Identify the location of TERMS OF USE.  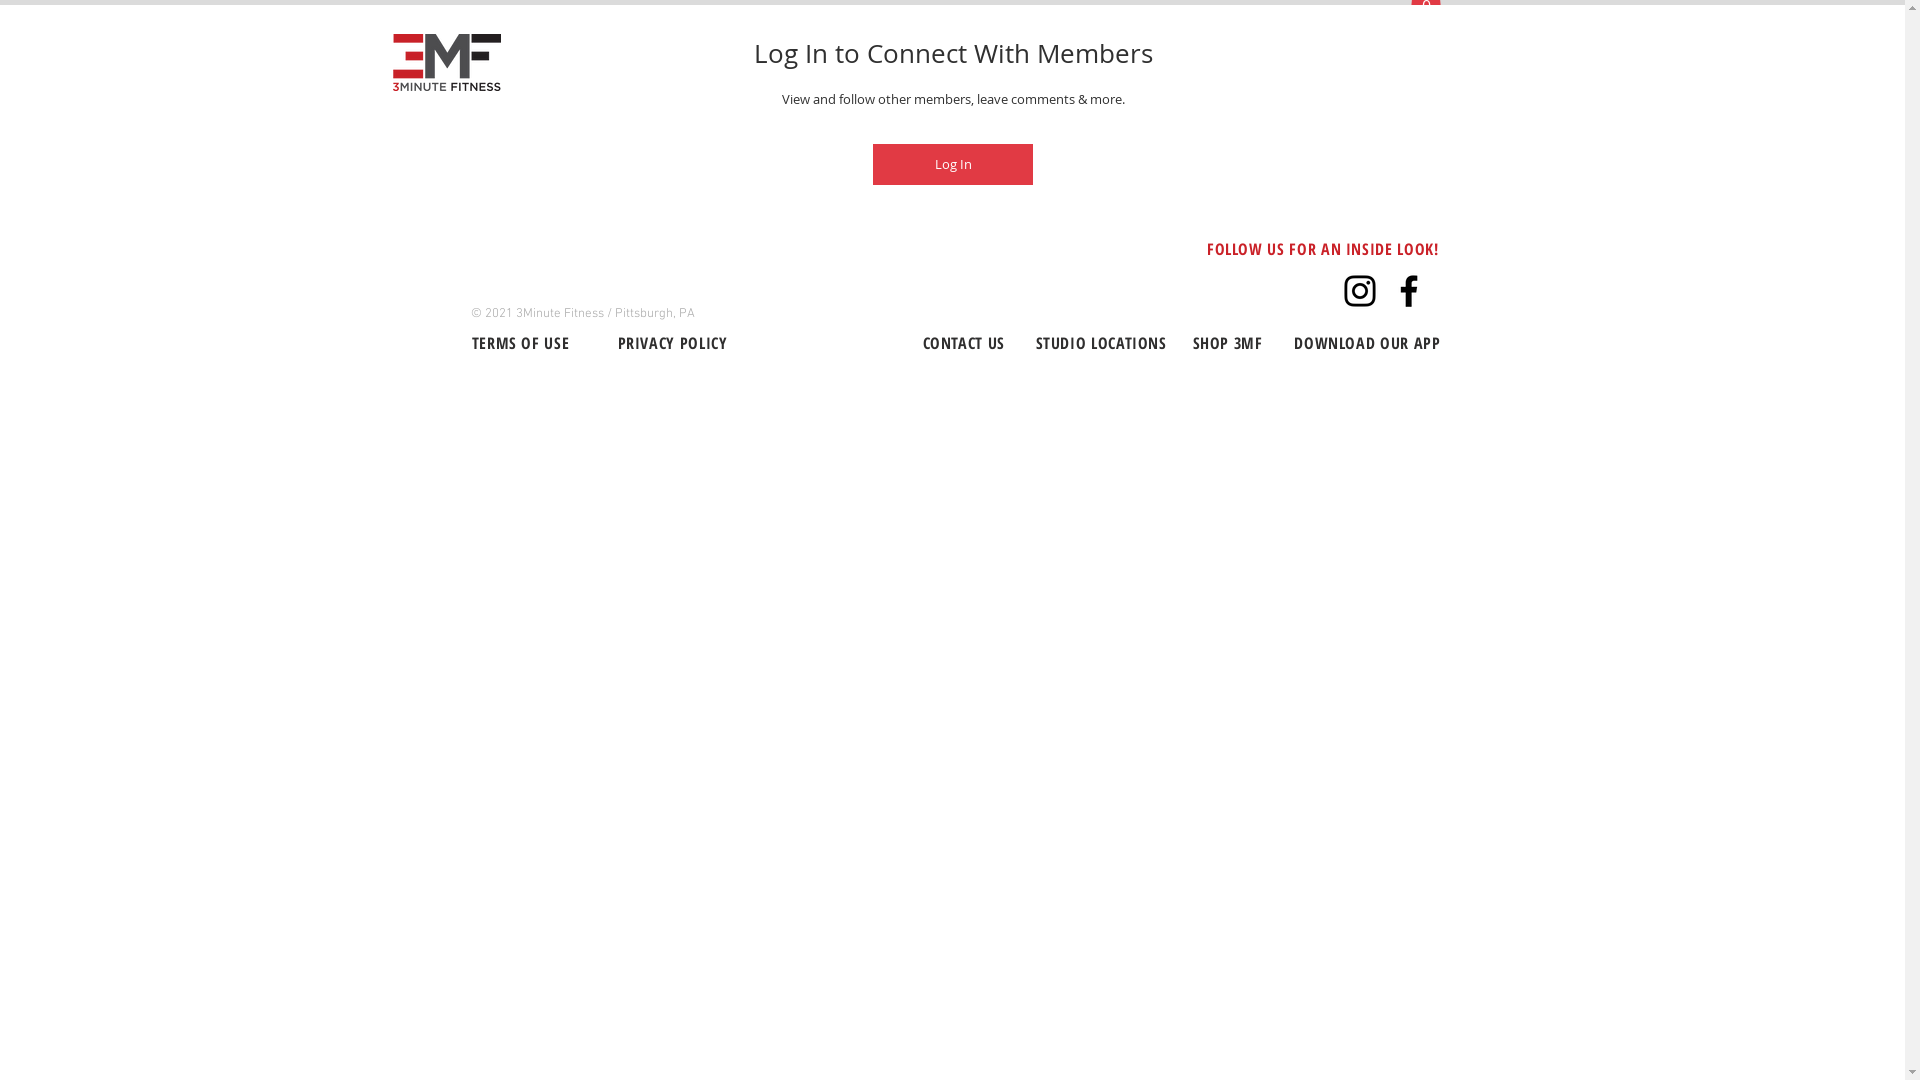
(521, 343).